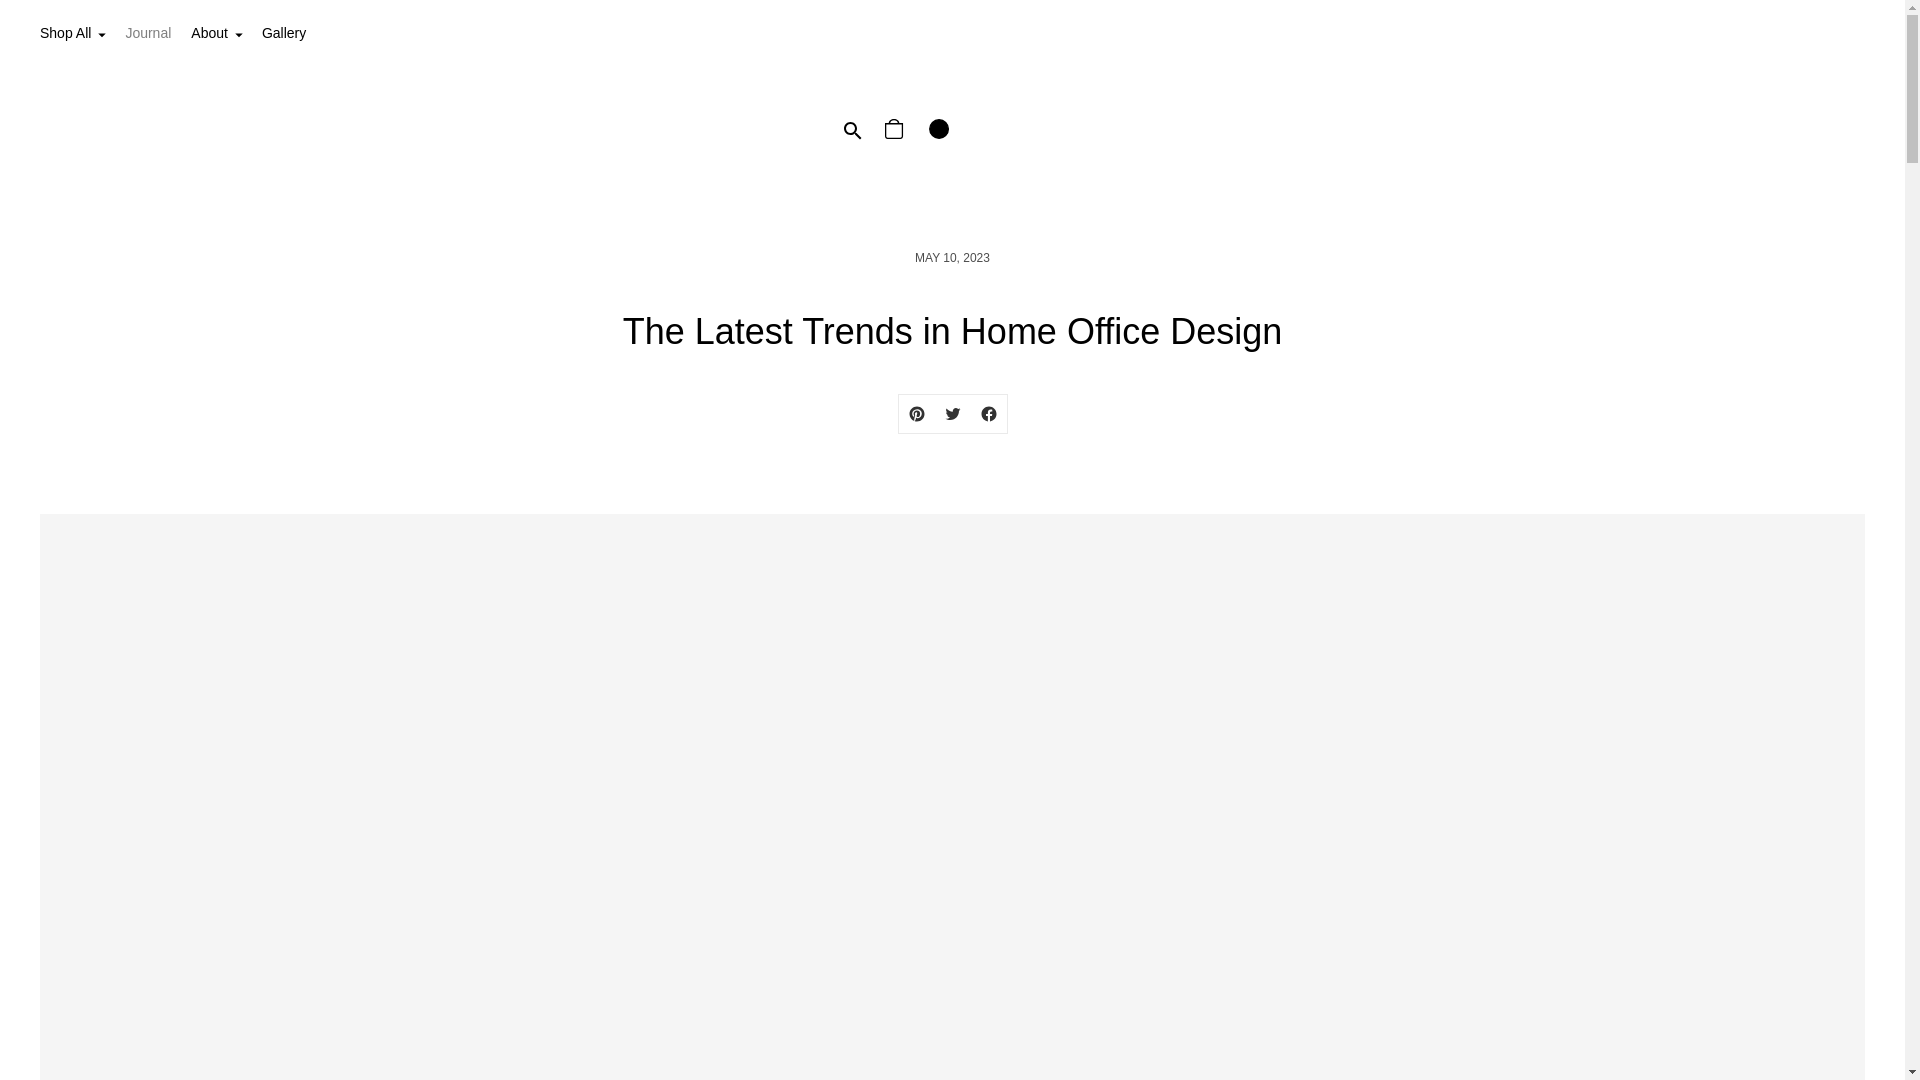  What do you see at coordinates (916, 414) in the screenshot?
I see `Share to Pinterest` at bounding box center [916, 414].